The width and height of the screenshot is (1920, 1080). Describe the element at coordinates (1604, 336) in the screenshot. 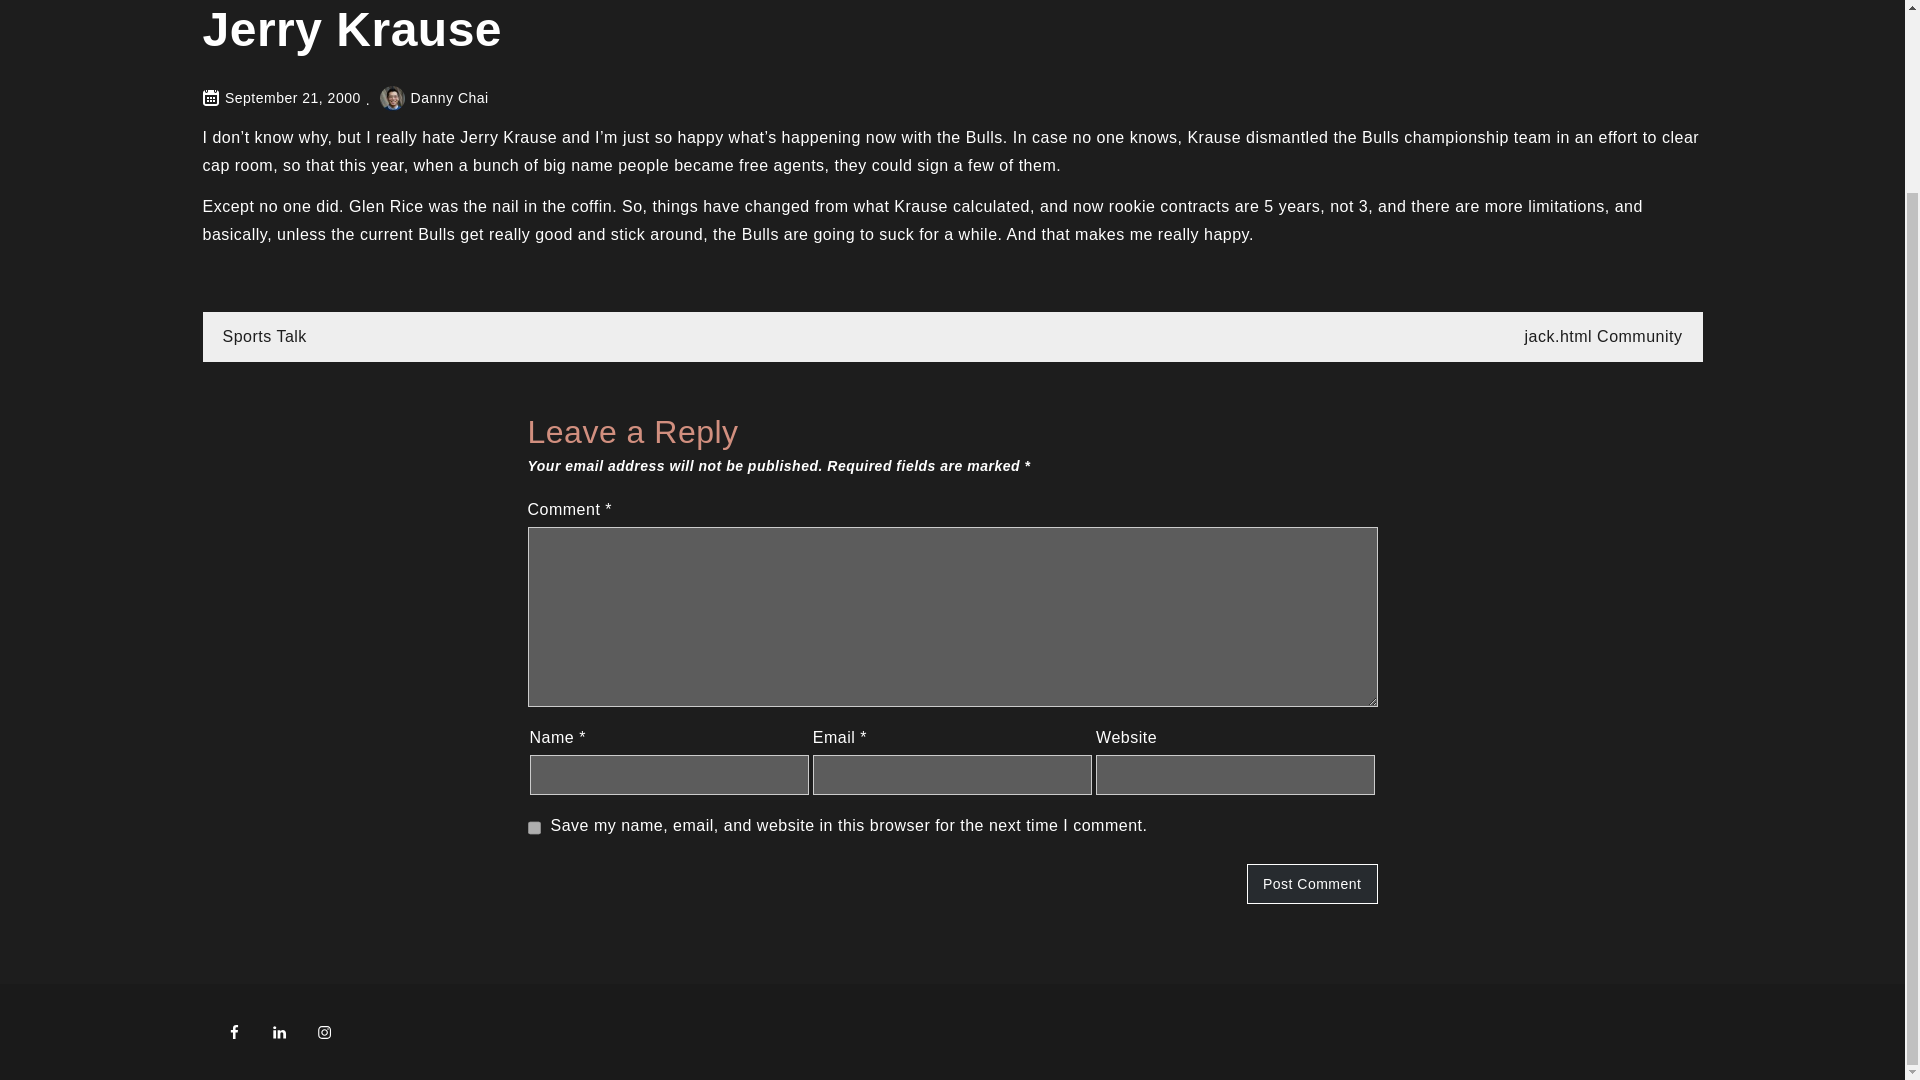

I see `jack.html Community` at that location.